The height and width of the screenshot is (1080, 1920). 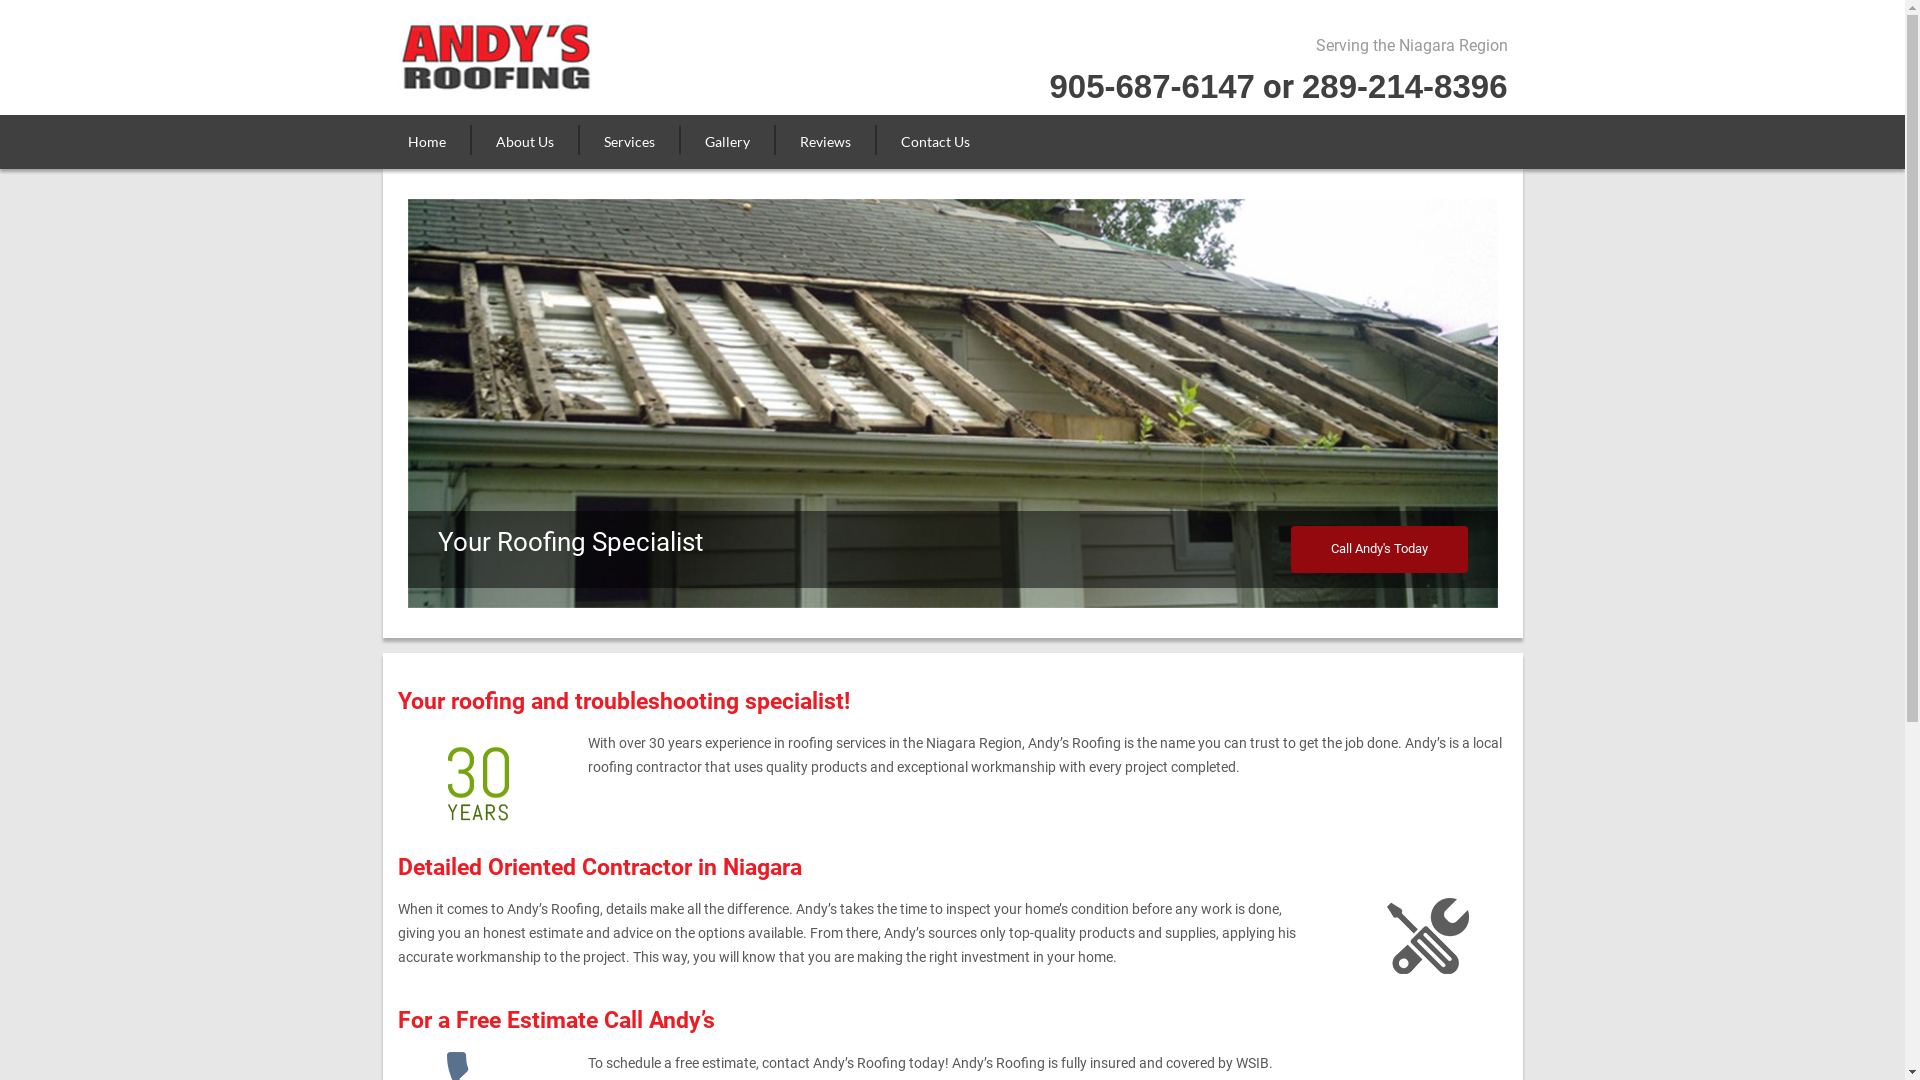 I want to click on Home, so click(x=434, y=142).